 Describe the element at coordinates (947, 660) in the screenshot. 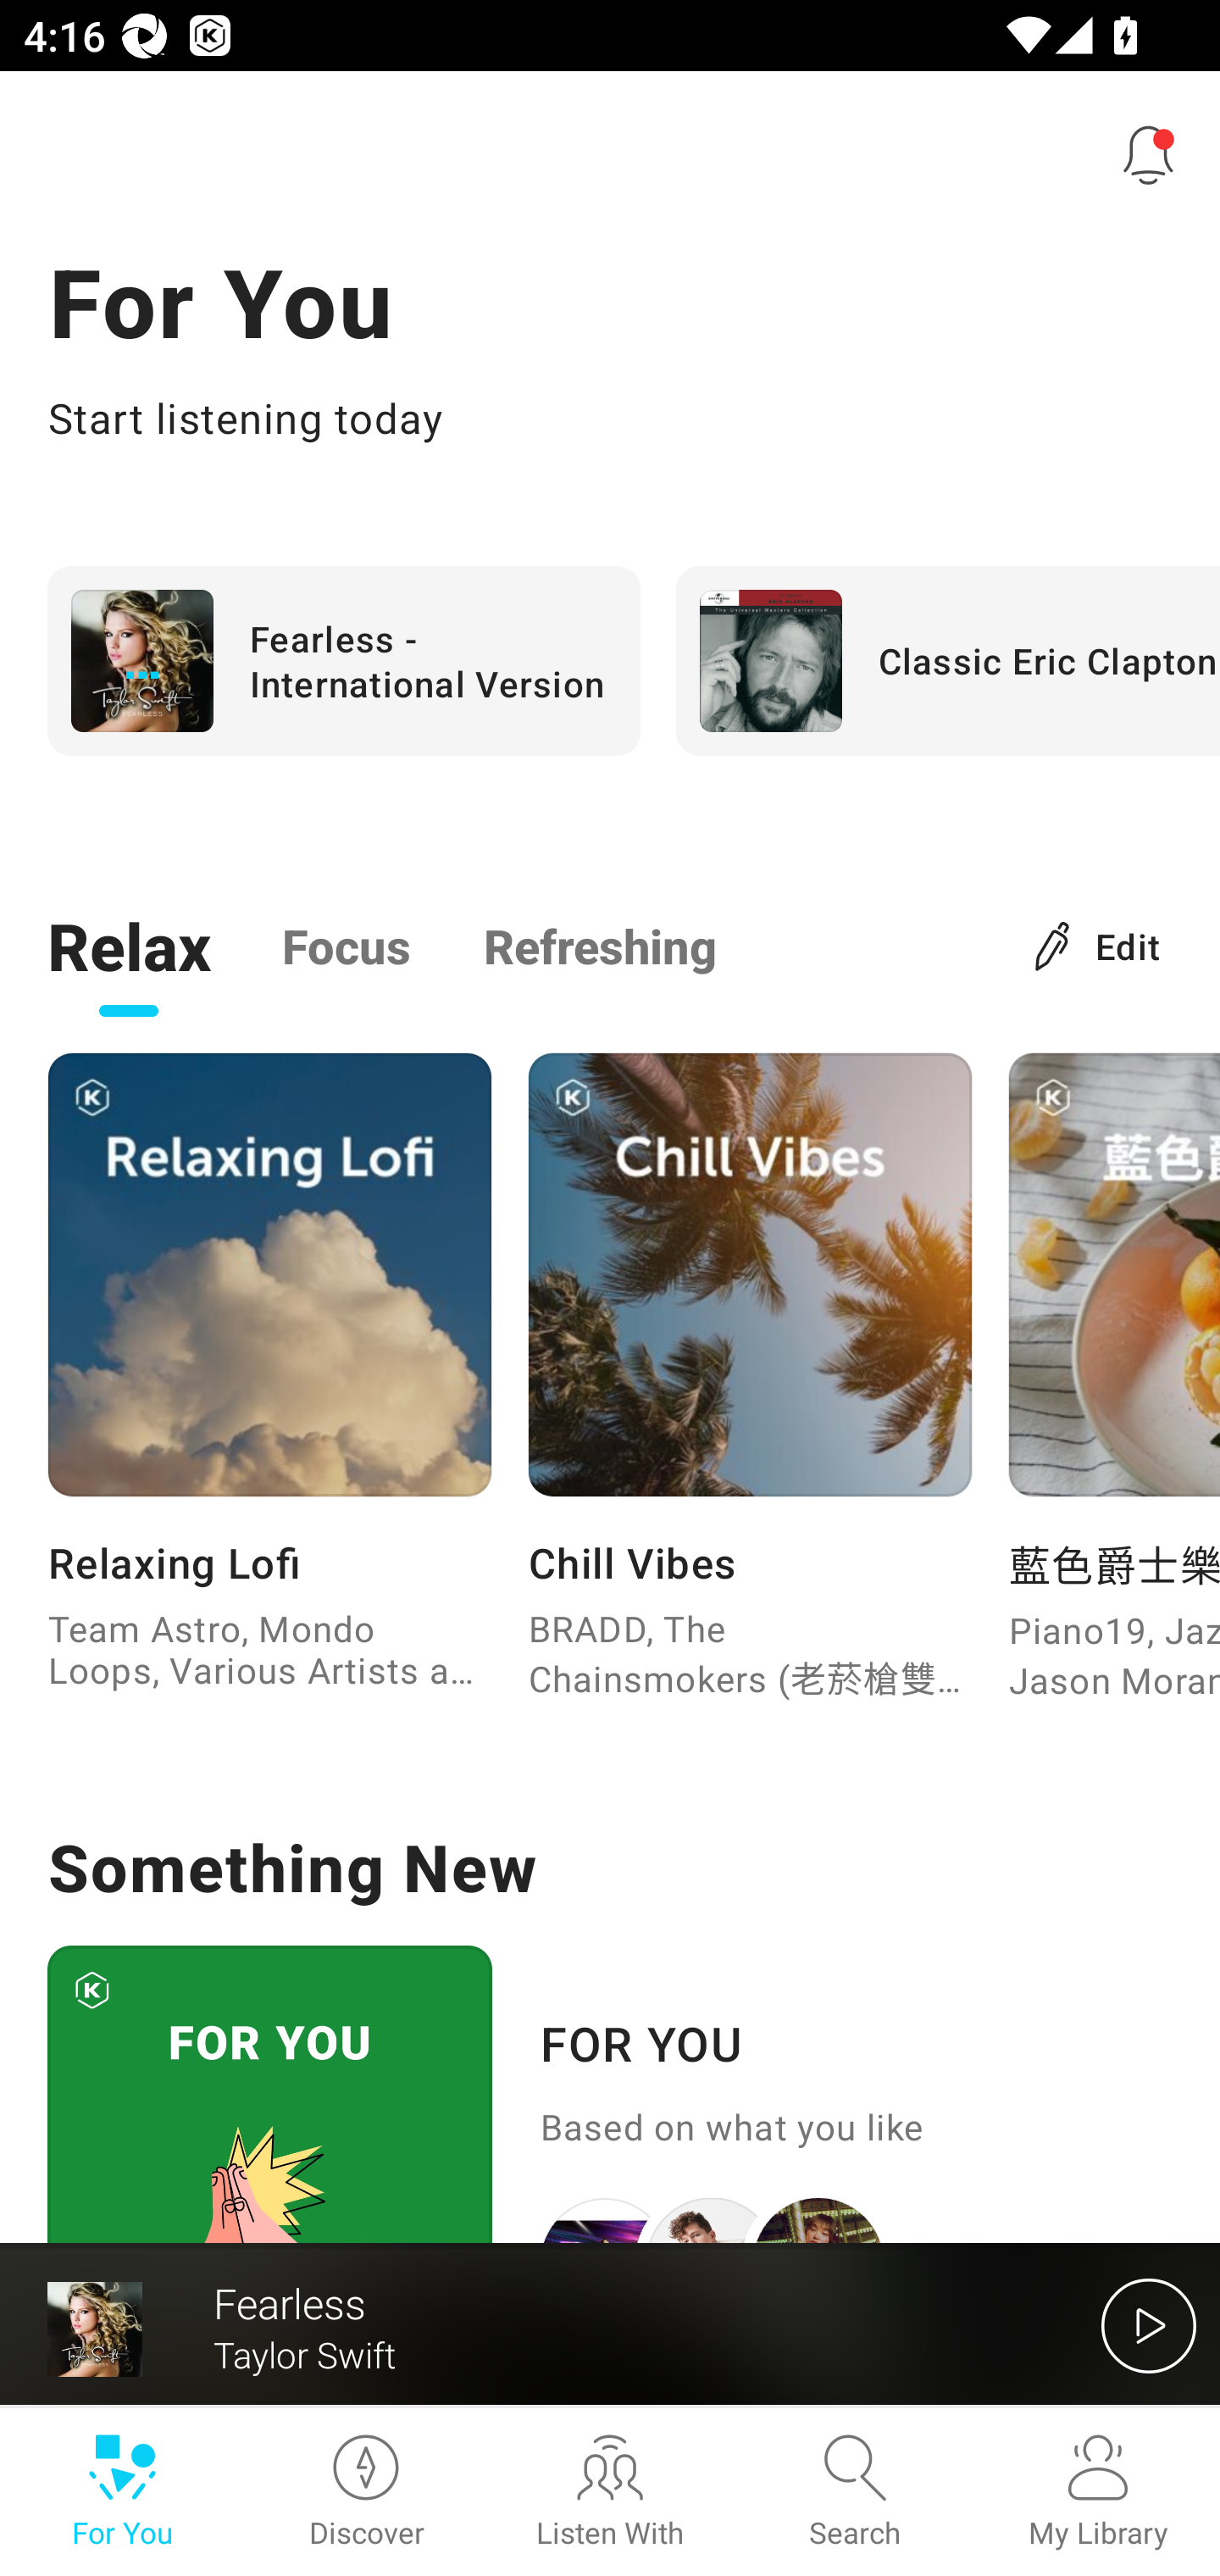

I see `view_image Classic Eric Clapton` at that location.